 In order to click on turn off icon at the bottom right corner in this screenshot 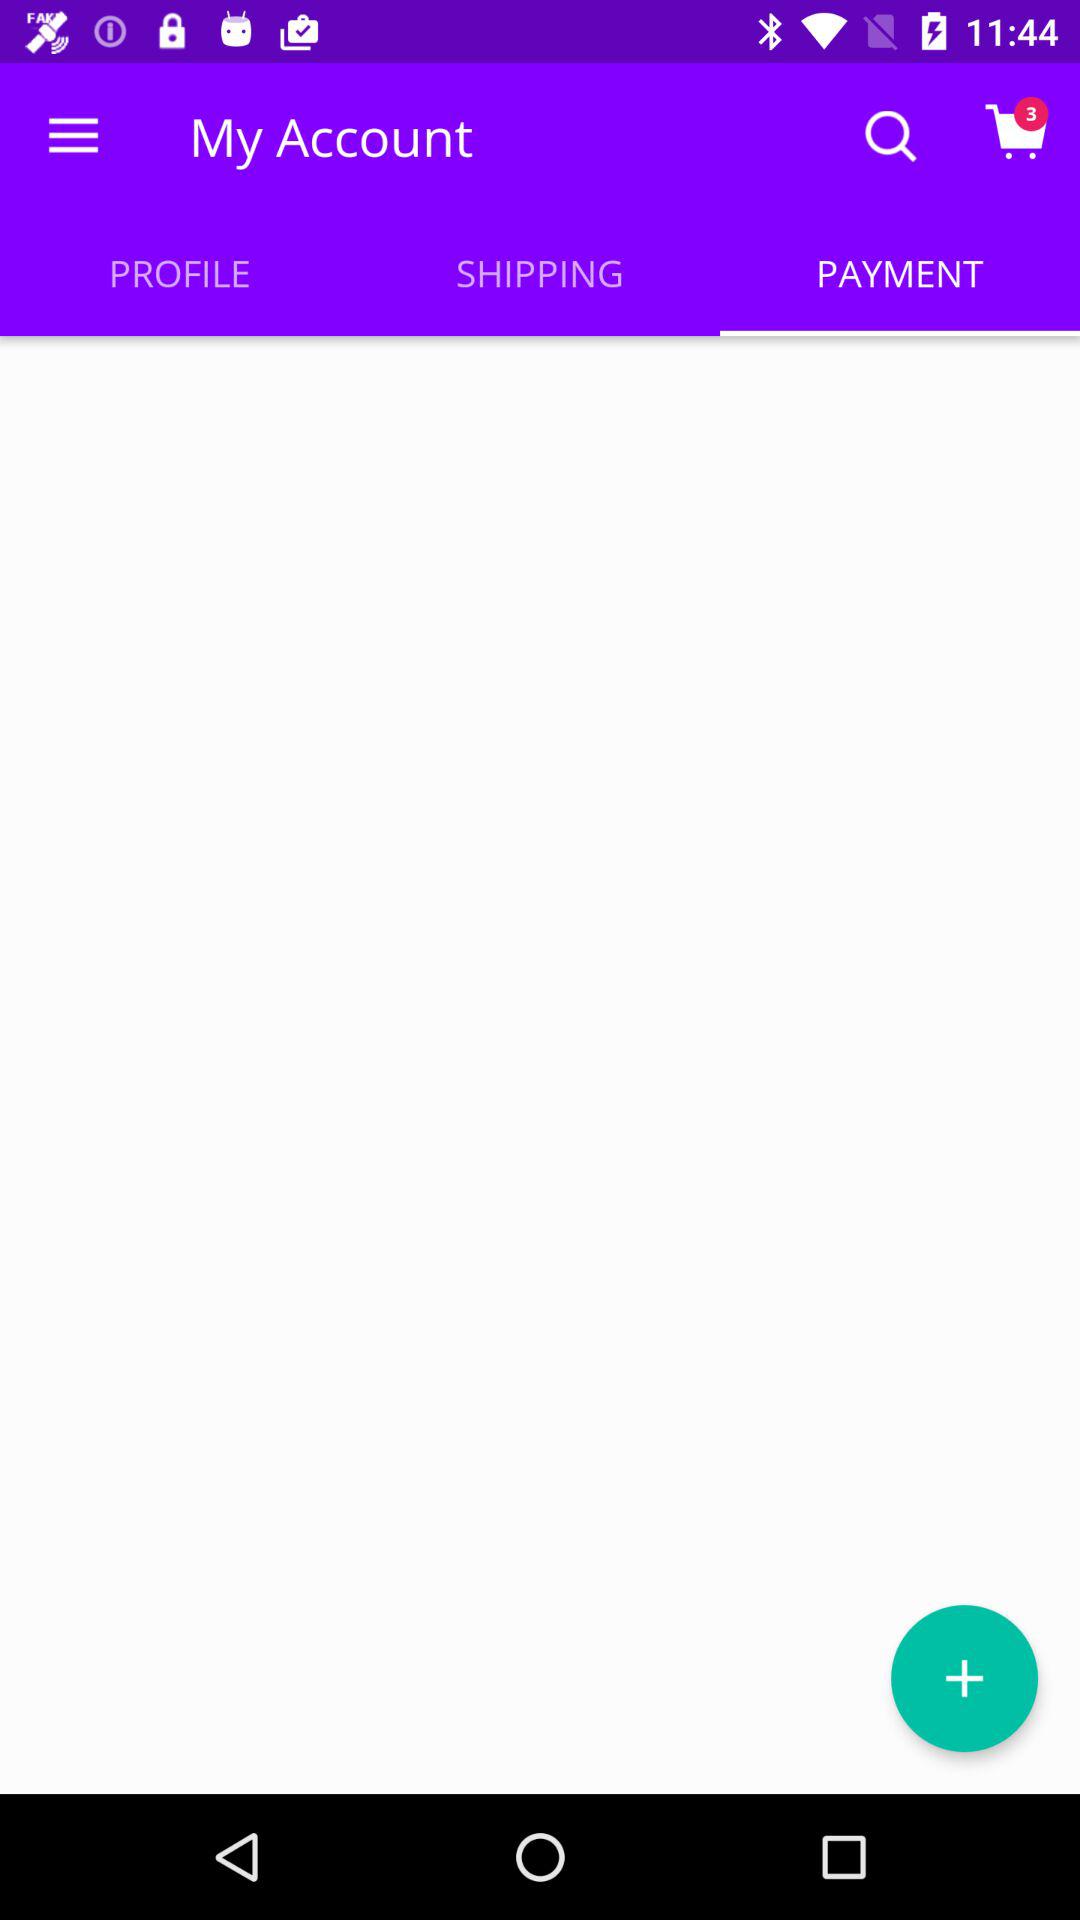, I will do `click(964, 1678)`.